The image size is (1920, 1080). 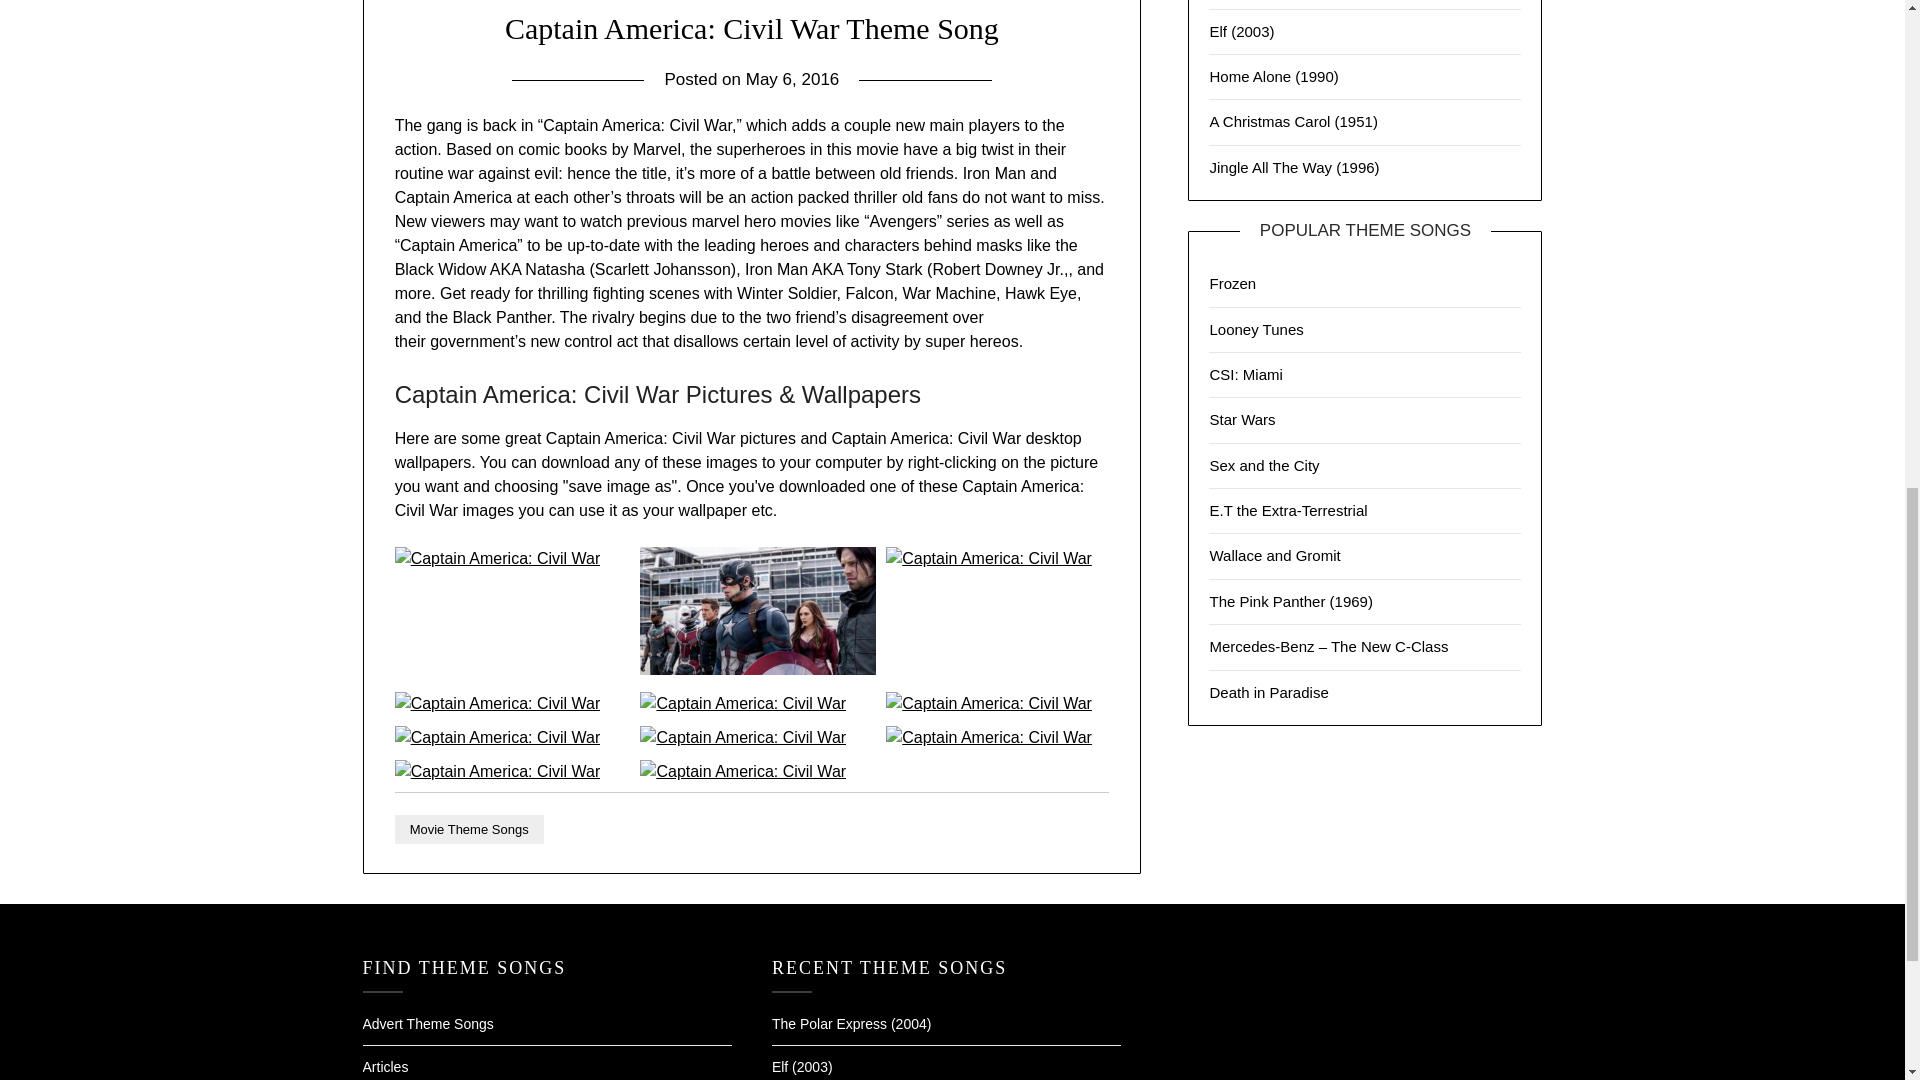 I want to click on Captain America: Civil War, so click(x=742, y=770).